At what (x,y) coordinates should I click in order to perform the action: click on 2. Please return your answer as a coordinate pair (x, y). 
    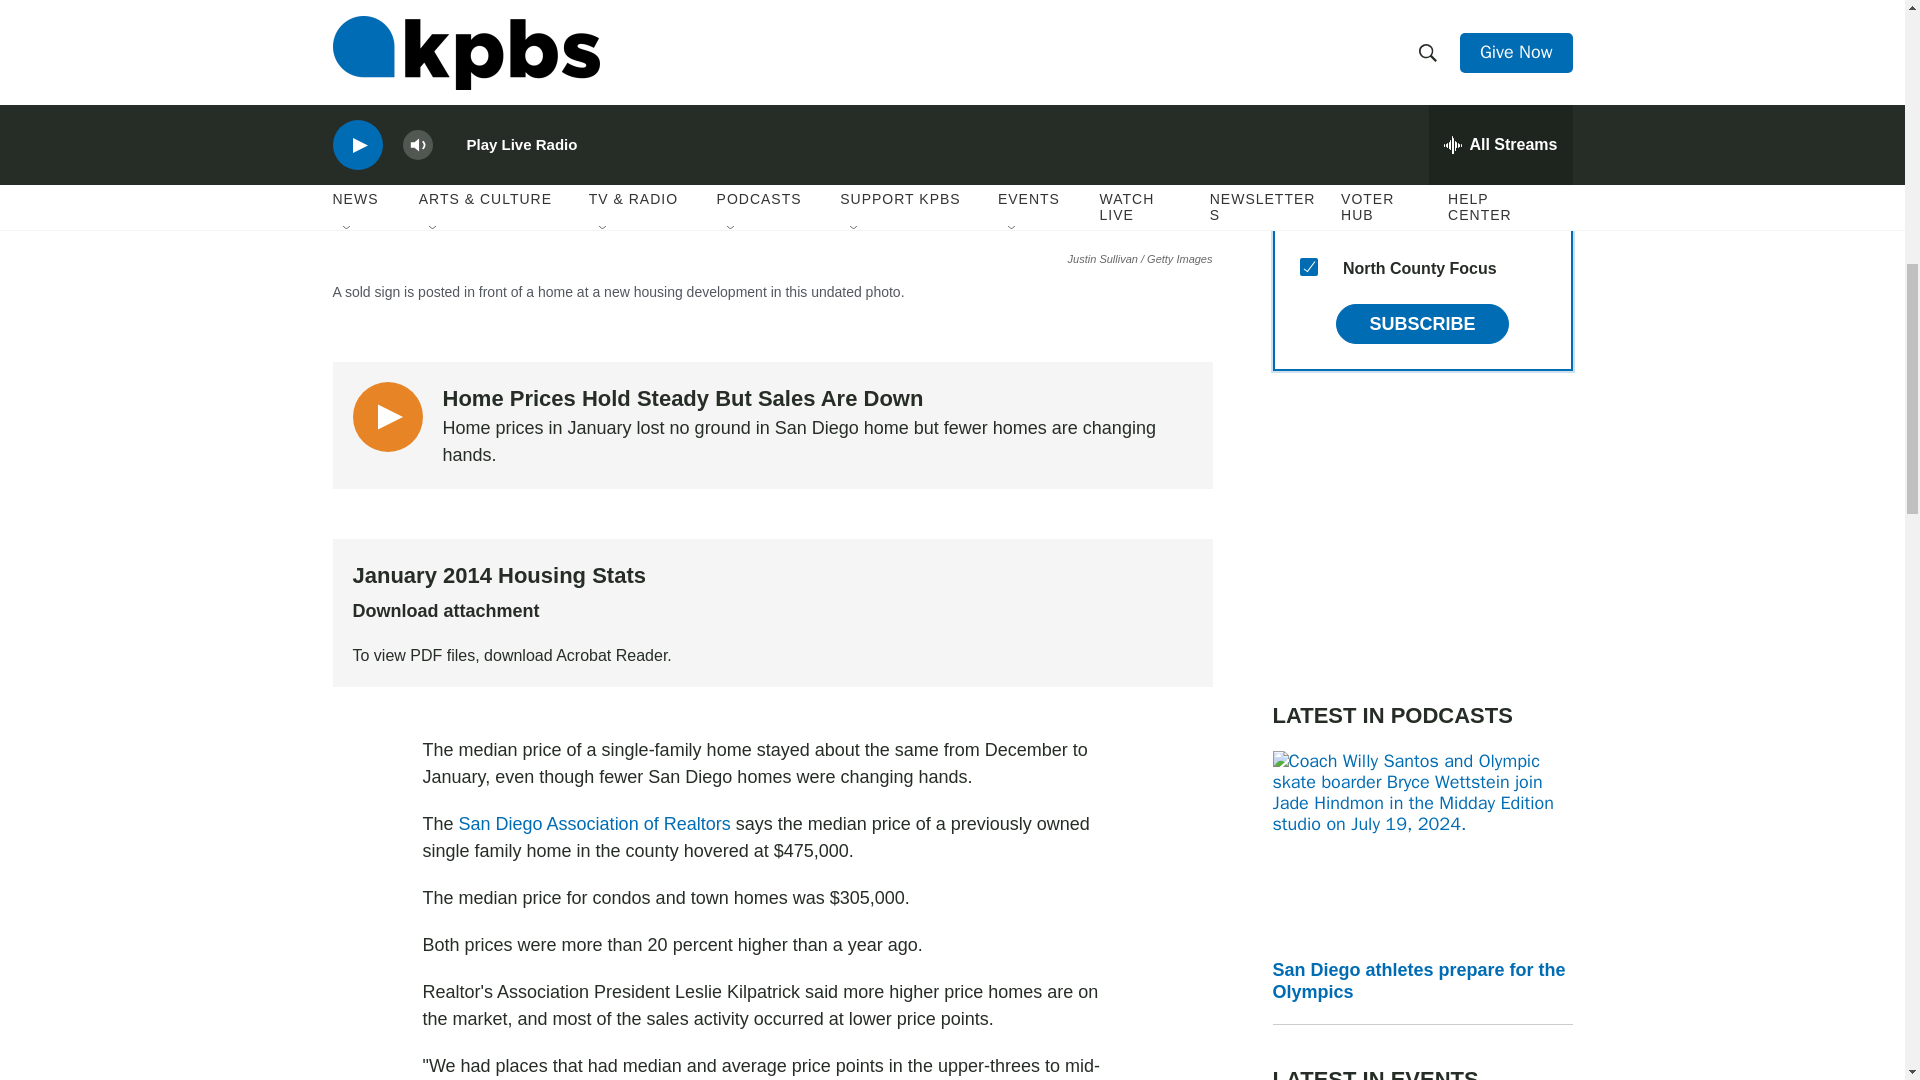
    Looking at the image, I should click on (1308, 122).